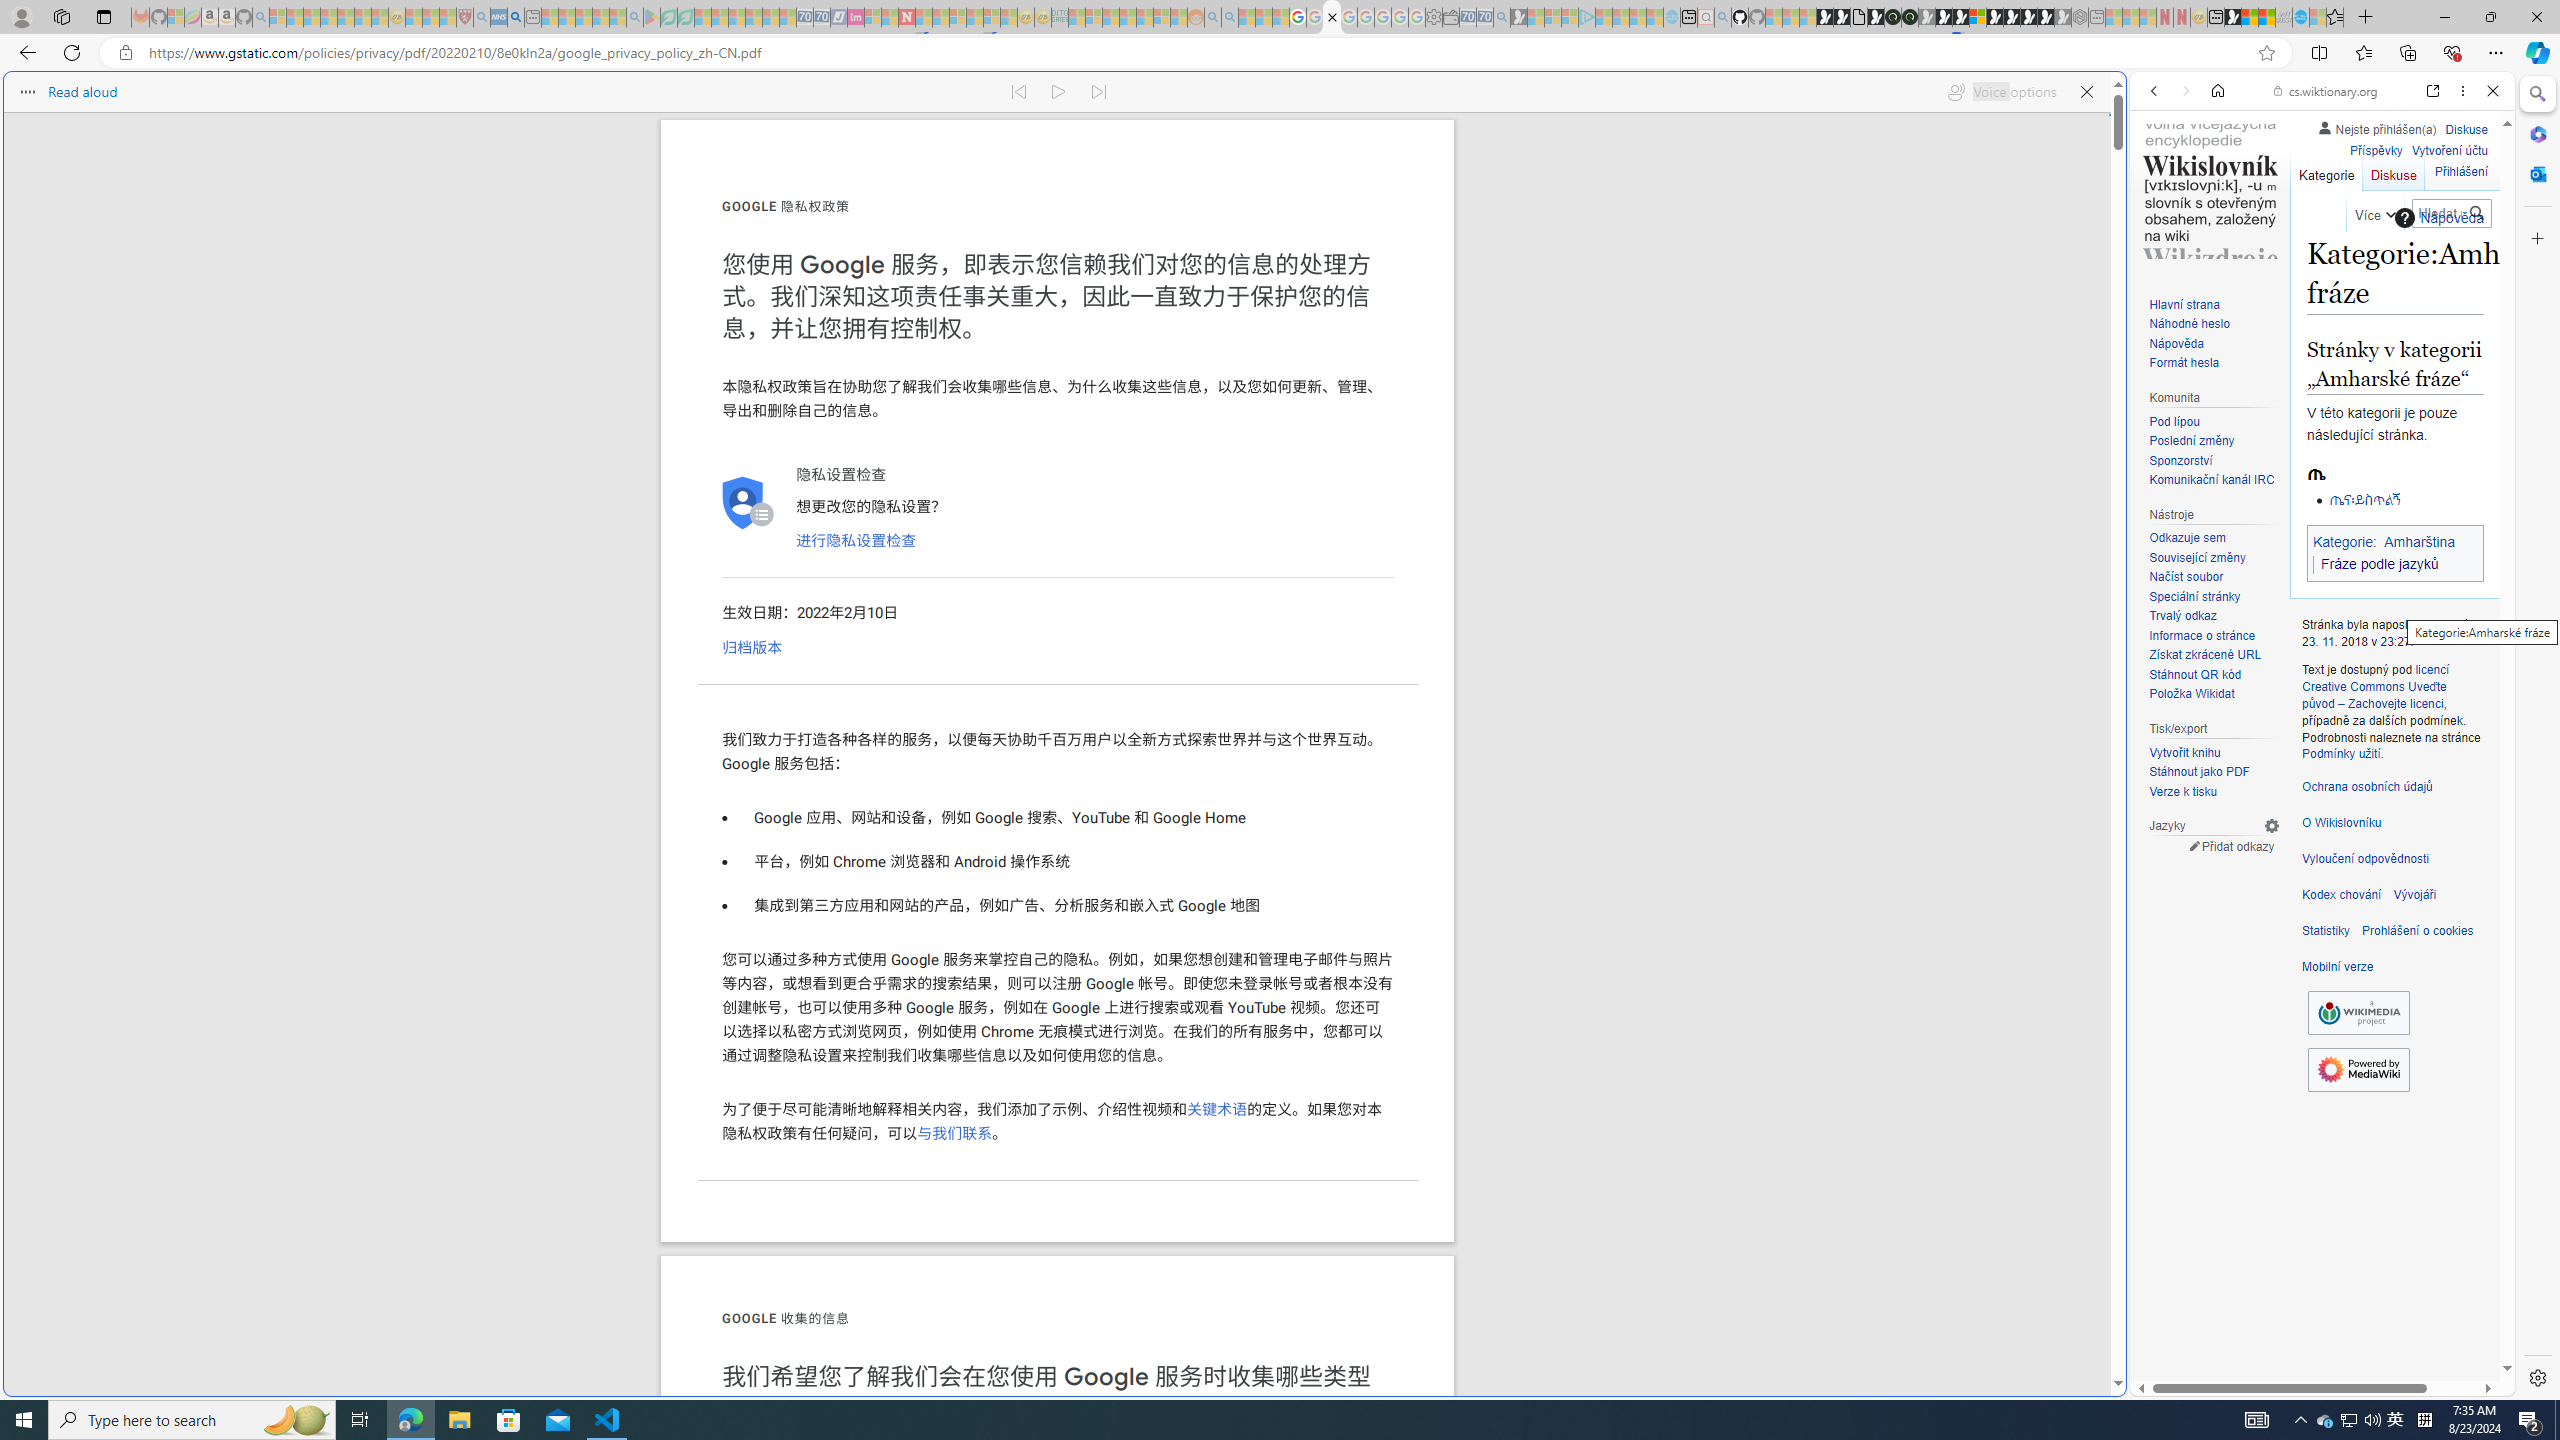 The height and width of the screenshot is (1440, 2560). I want to click on Jobs - lastminute.com Investor Portal - Sleeping, so click(856, 17).